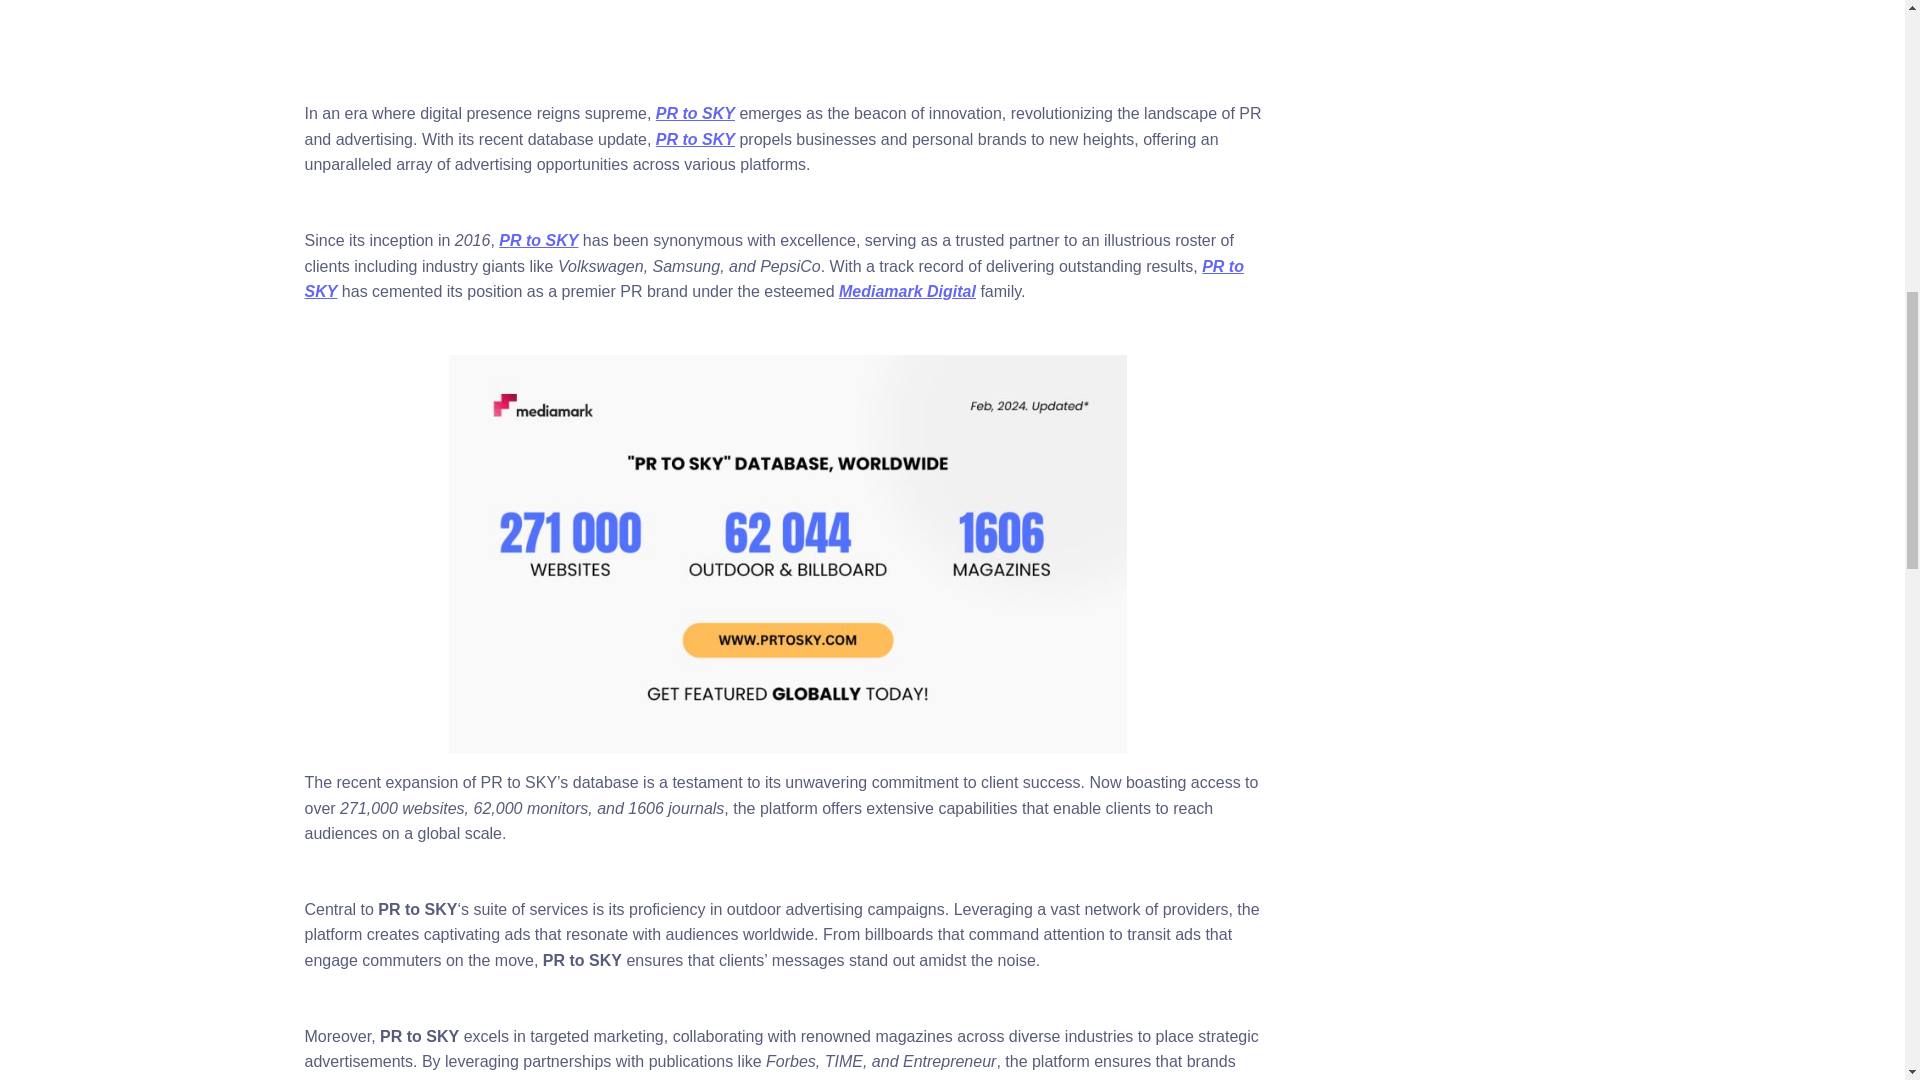 Image resolution: width=1920 pixels, height=1080 pixels. I want to click on PR to SKY, so click(538, 240).